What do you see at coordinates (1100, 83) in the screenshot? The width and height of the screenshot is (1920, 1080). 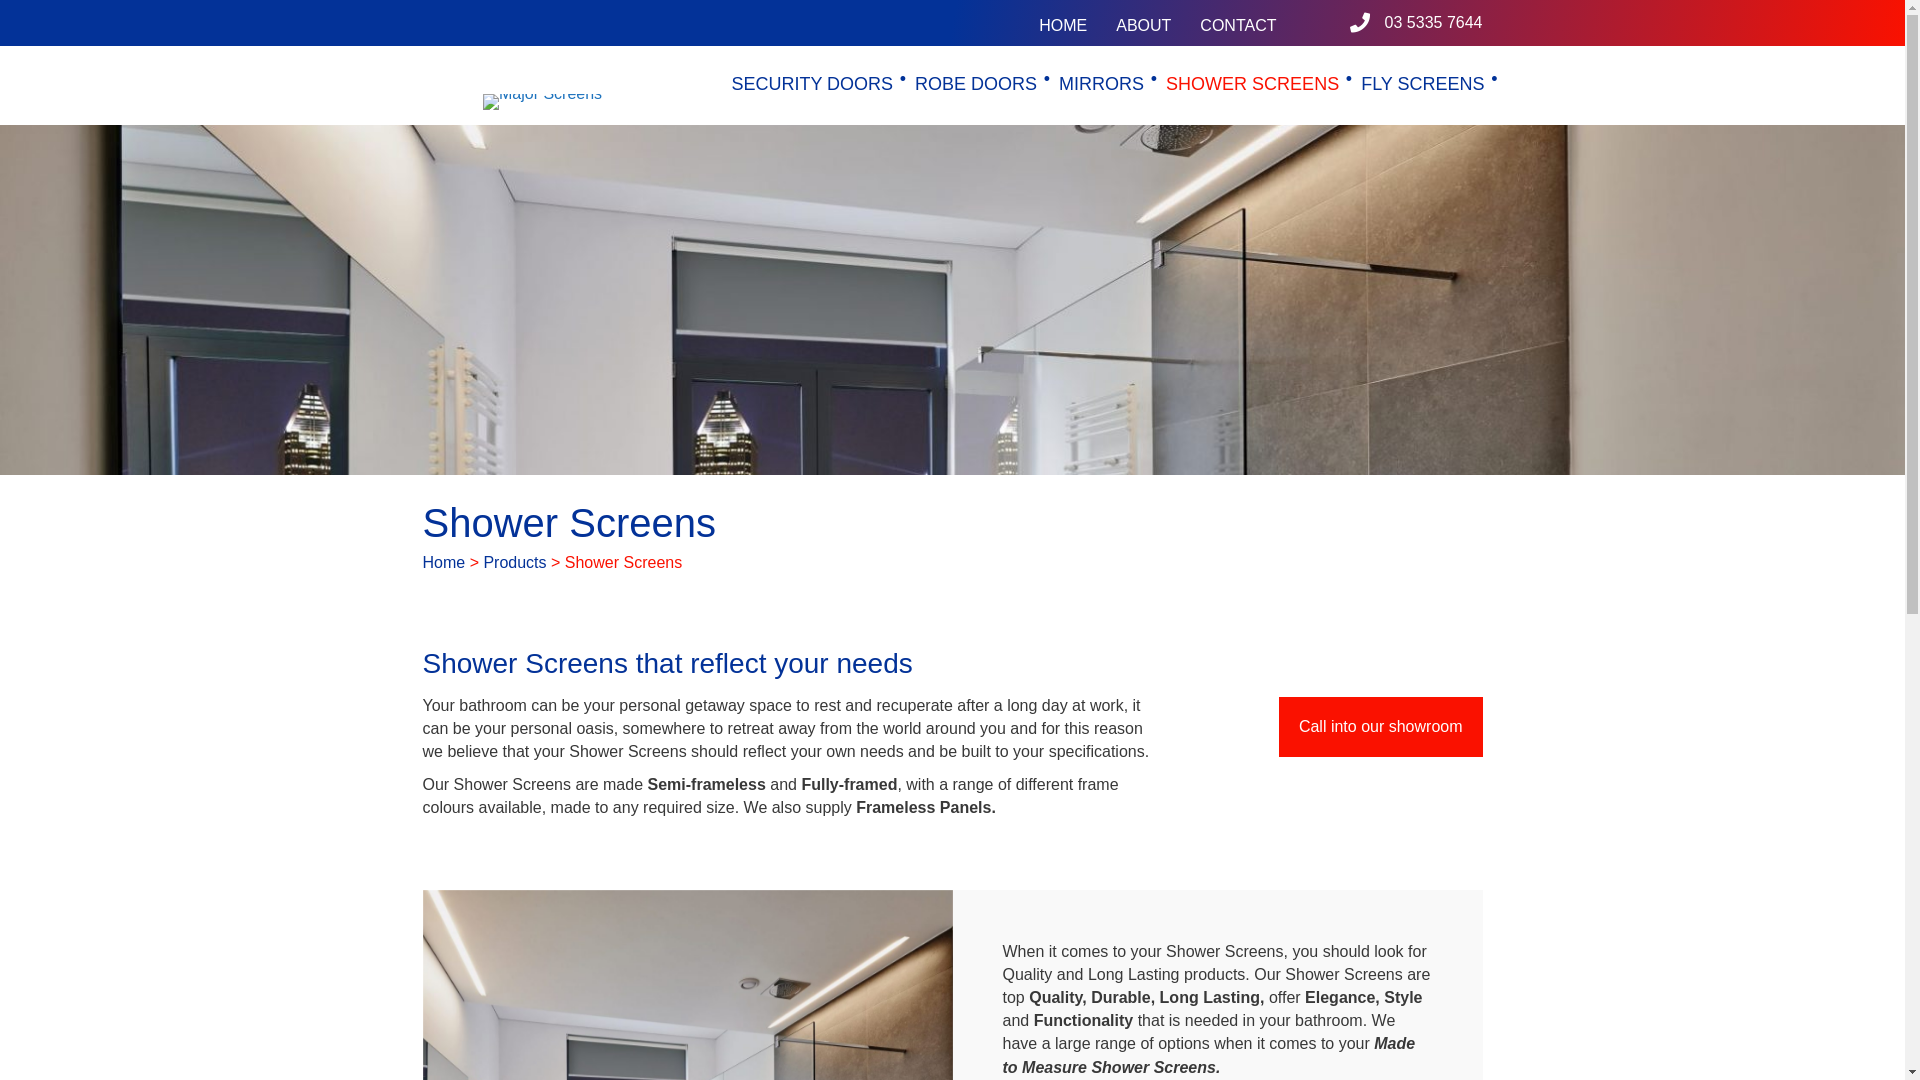 I see `MIRRORS` at bounding box center [1100, 83].